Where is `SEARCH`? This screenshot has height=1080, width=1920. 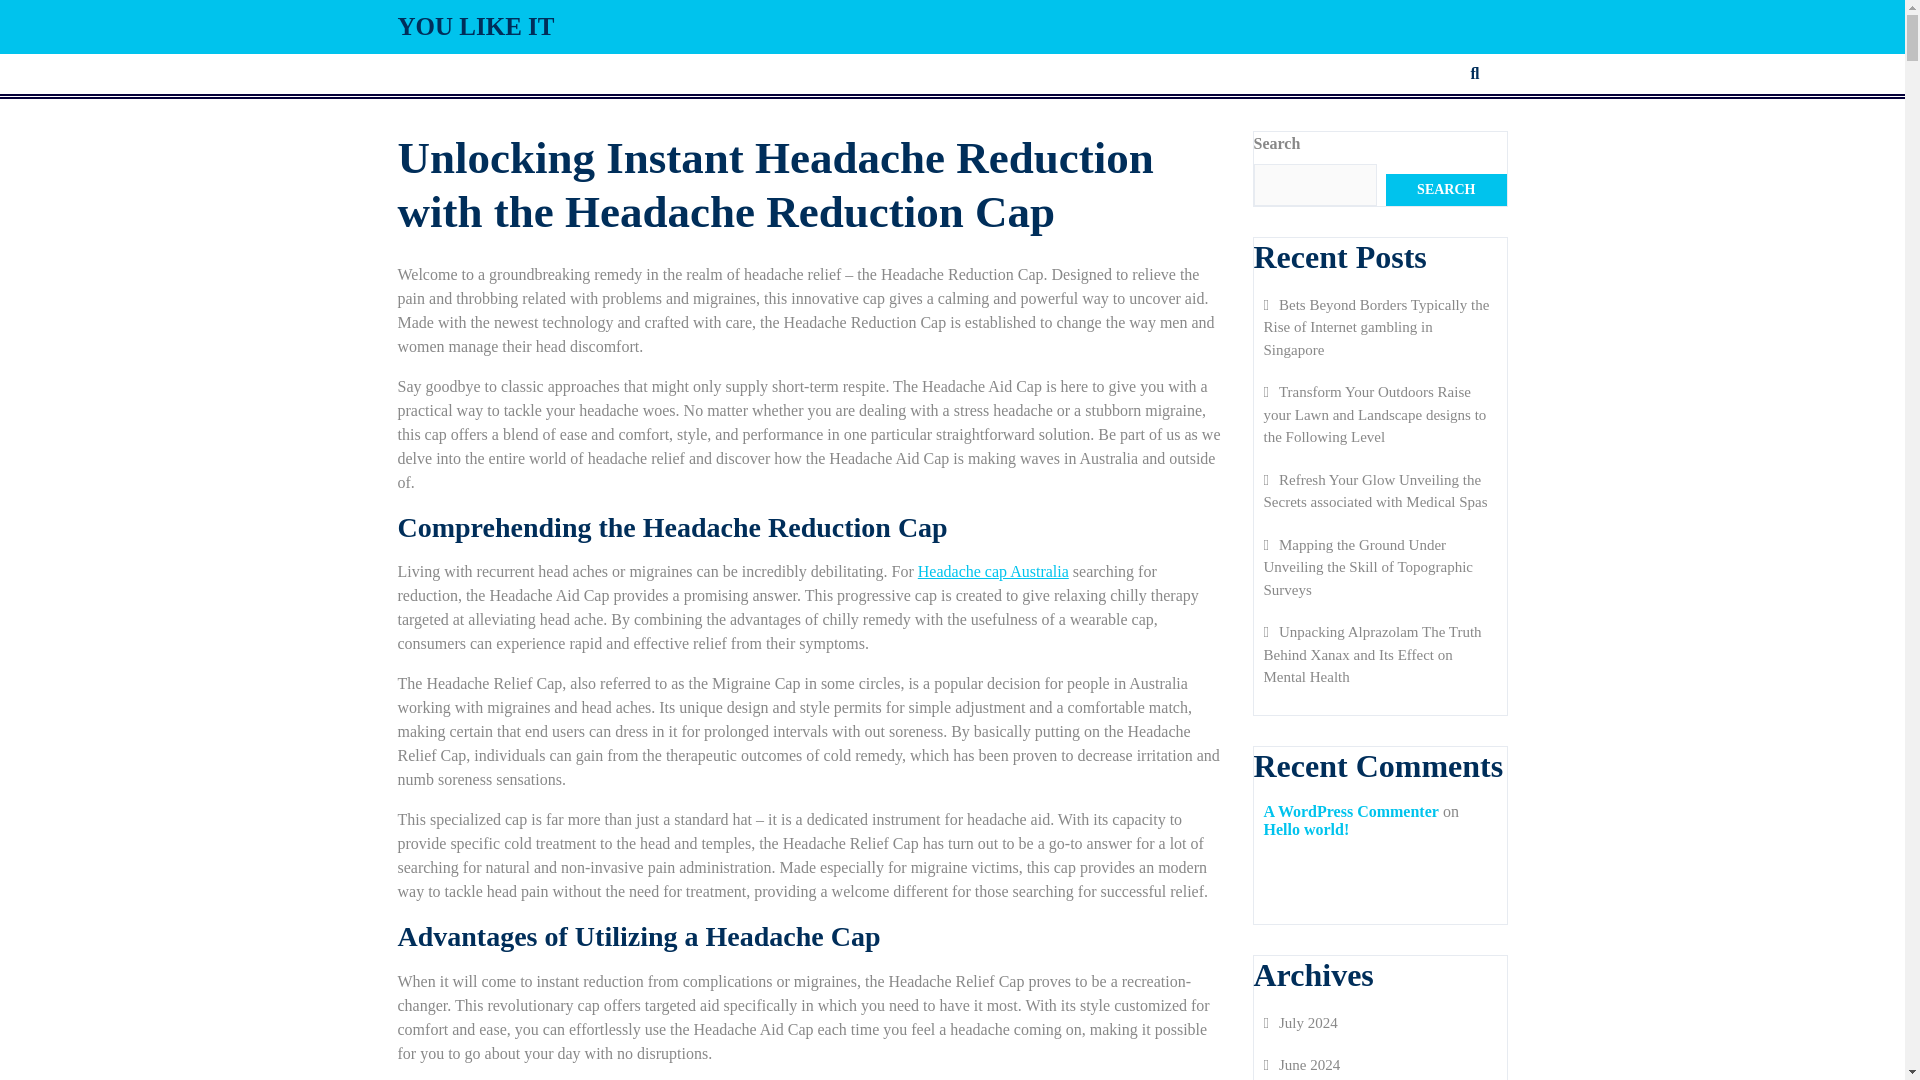
SEARCH is located at coordinates (1446, 190).